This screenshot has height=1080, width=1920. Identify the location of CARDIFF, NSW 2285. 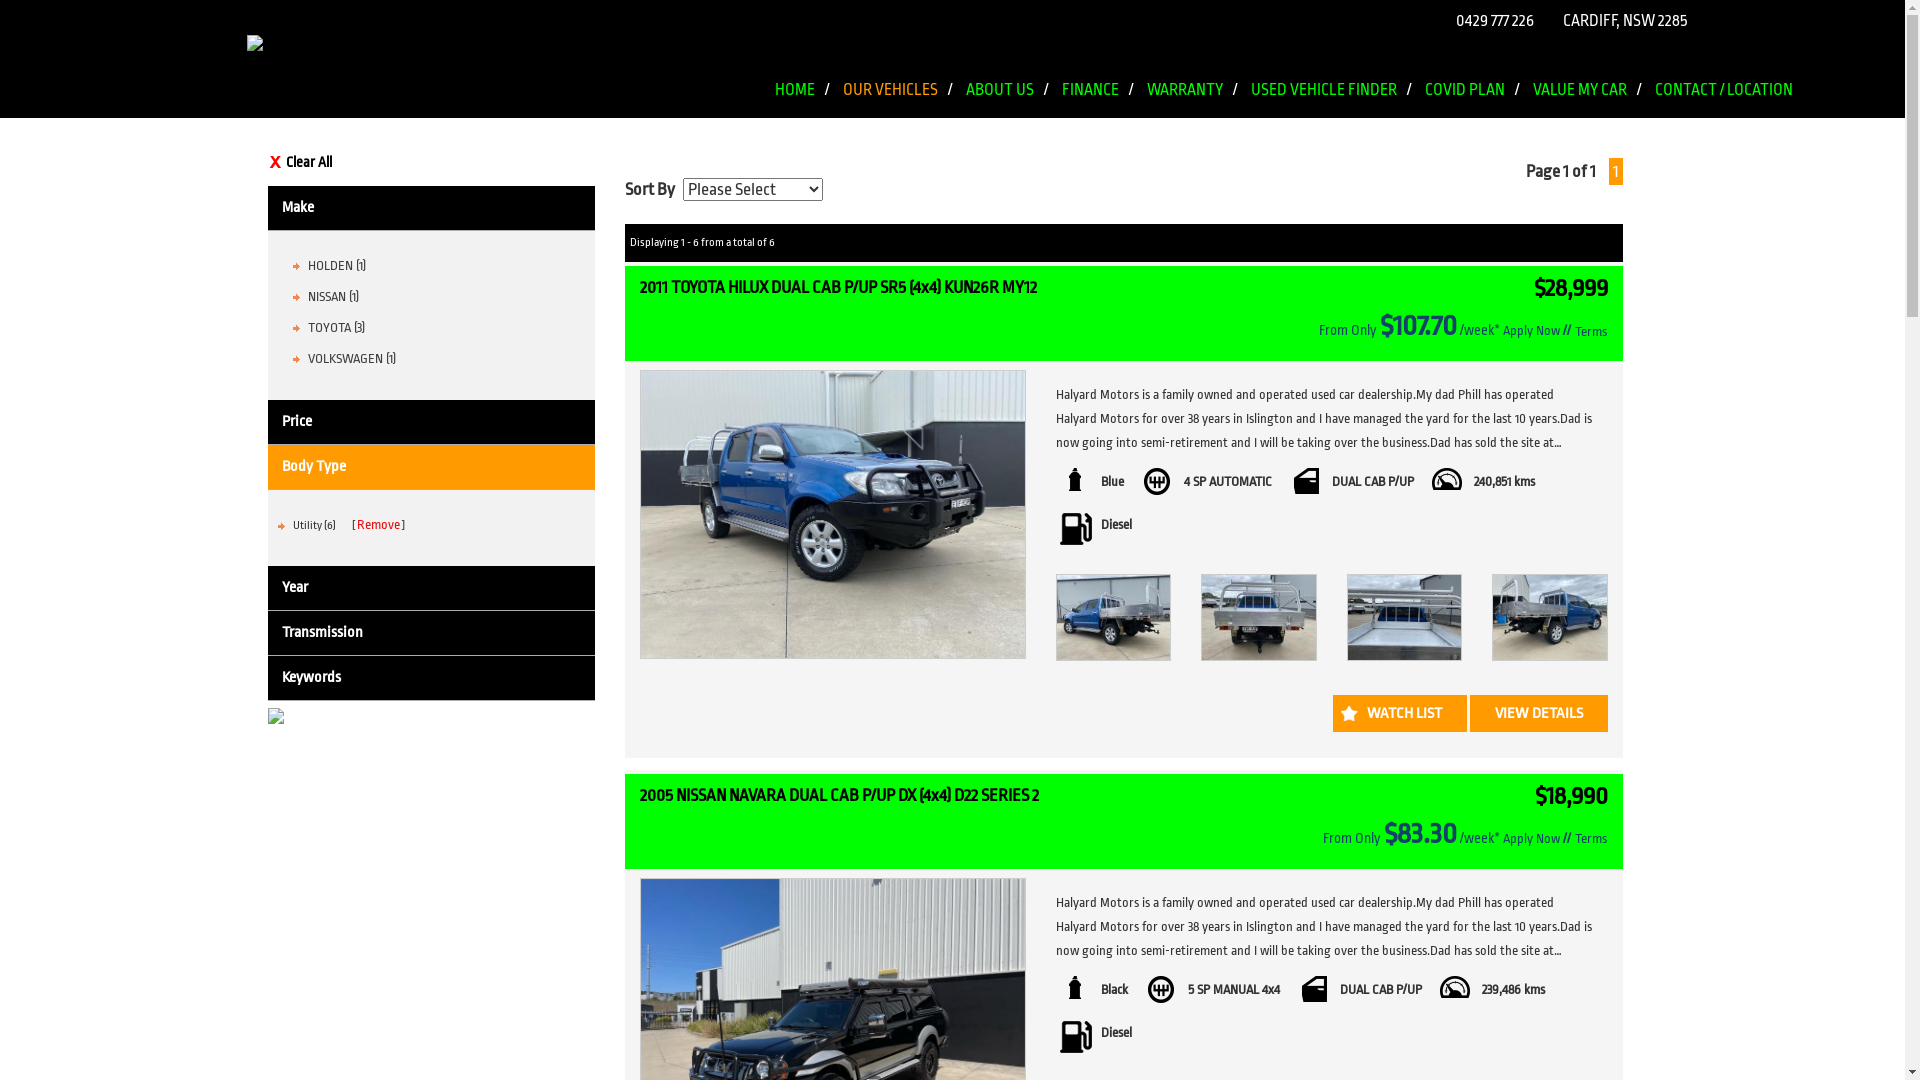
(1622, 20).